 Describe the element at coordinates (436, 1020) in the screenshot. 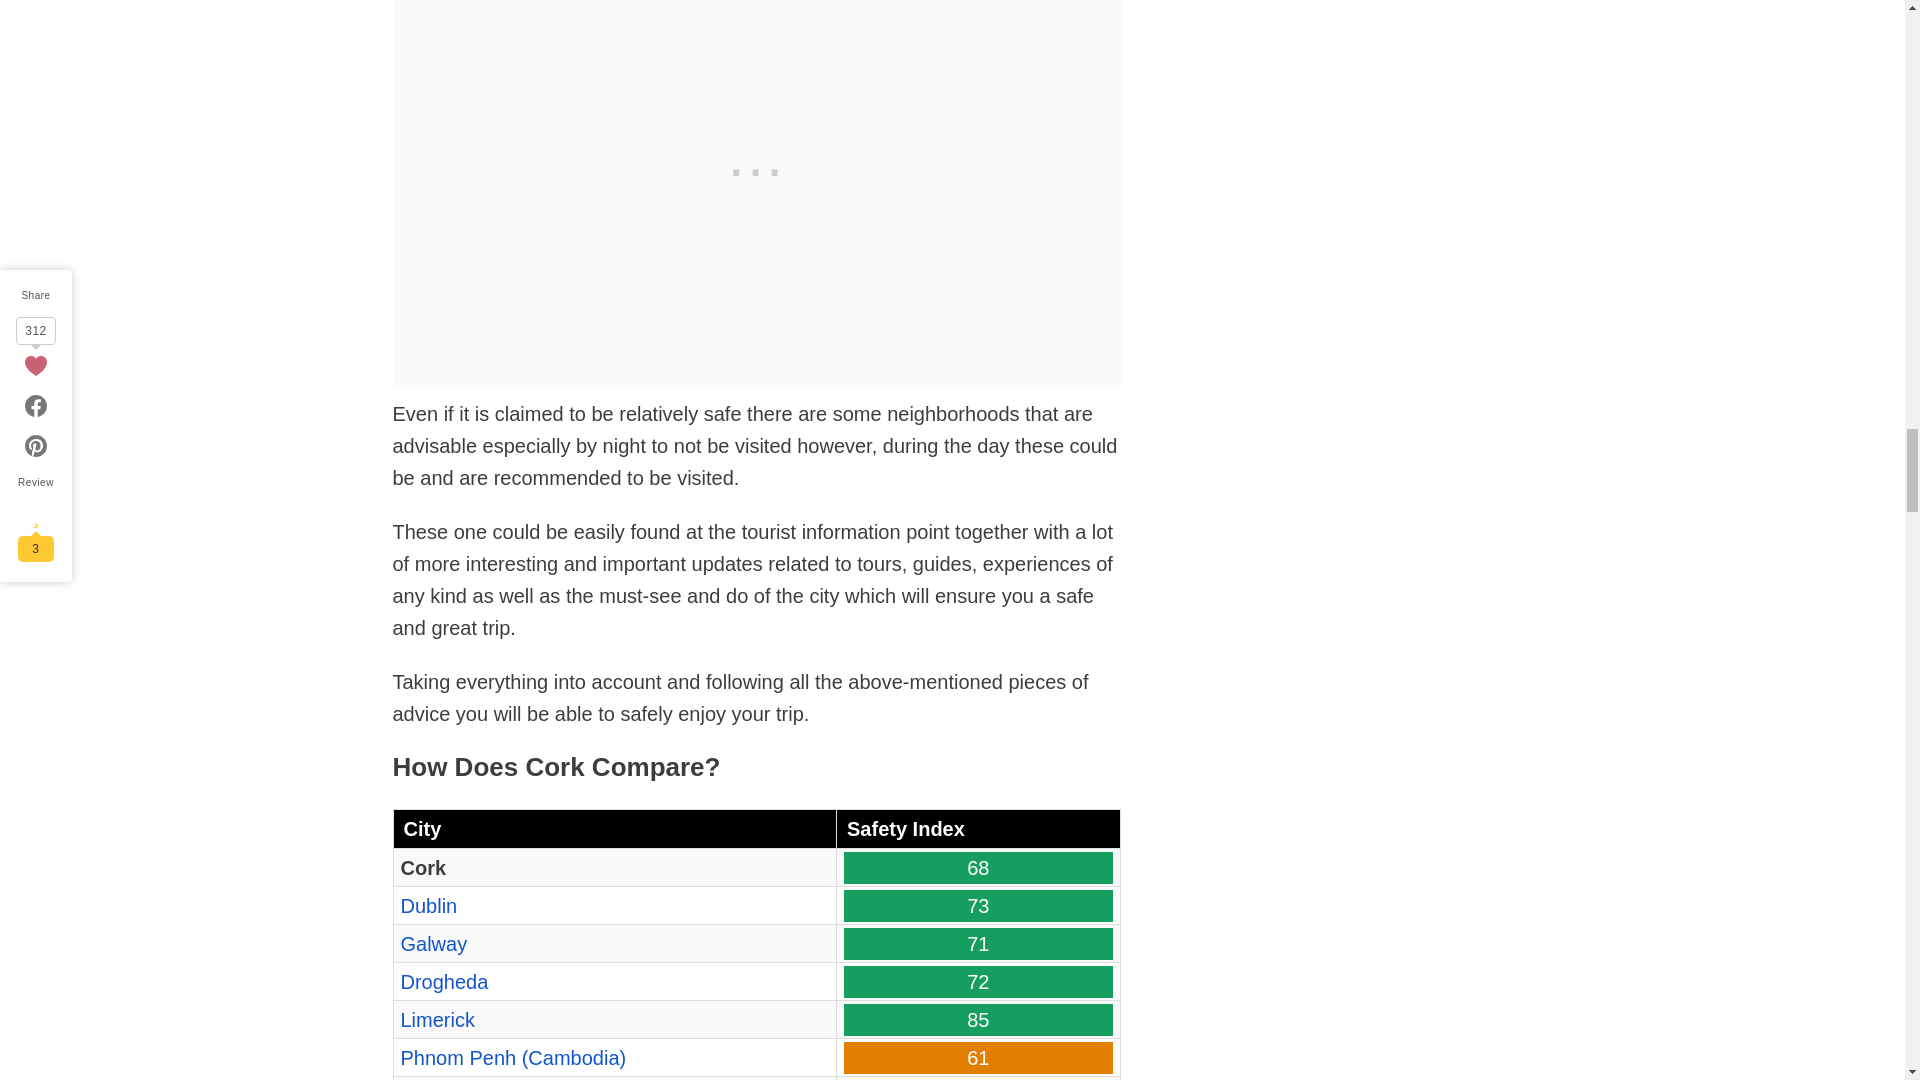

I see `Limerick` at that location.